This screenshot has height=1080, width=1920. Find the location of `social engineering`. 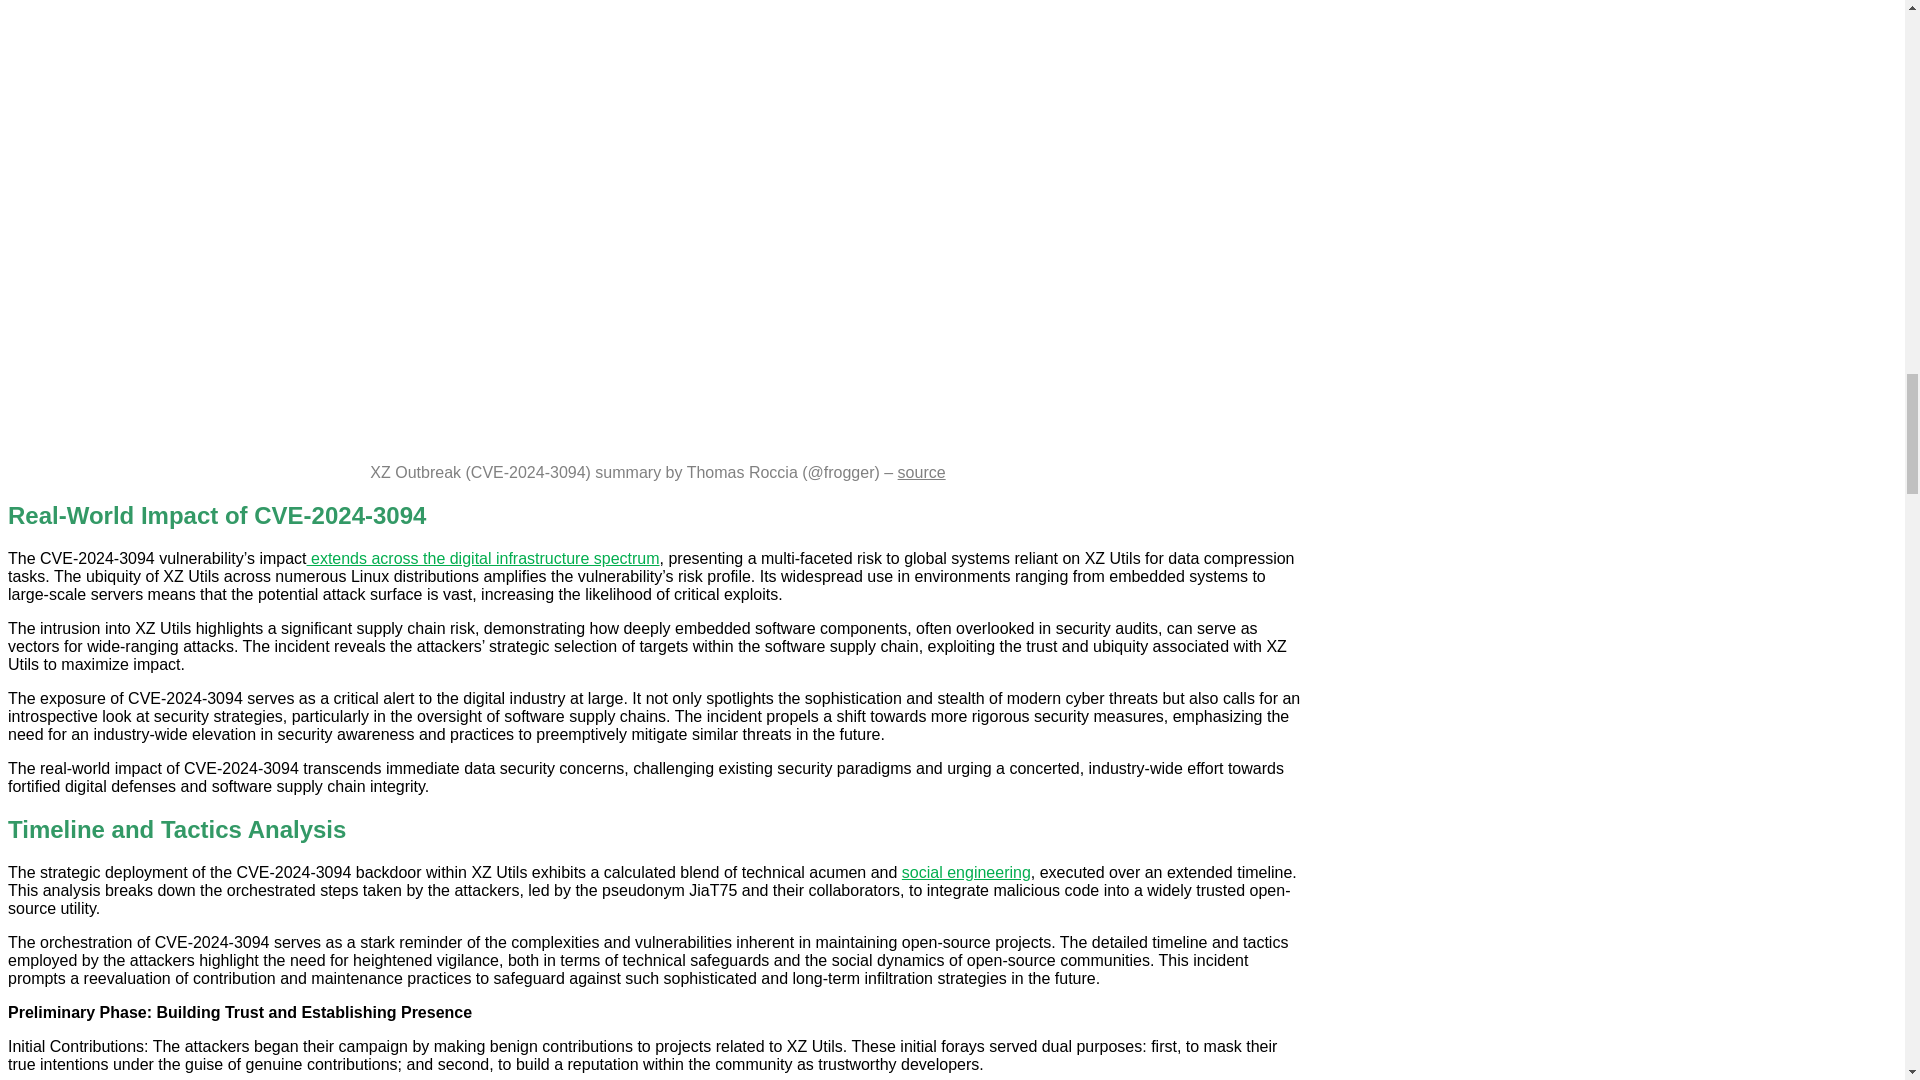

social engineering is located at coordinates (966, 872).